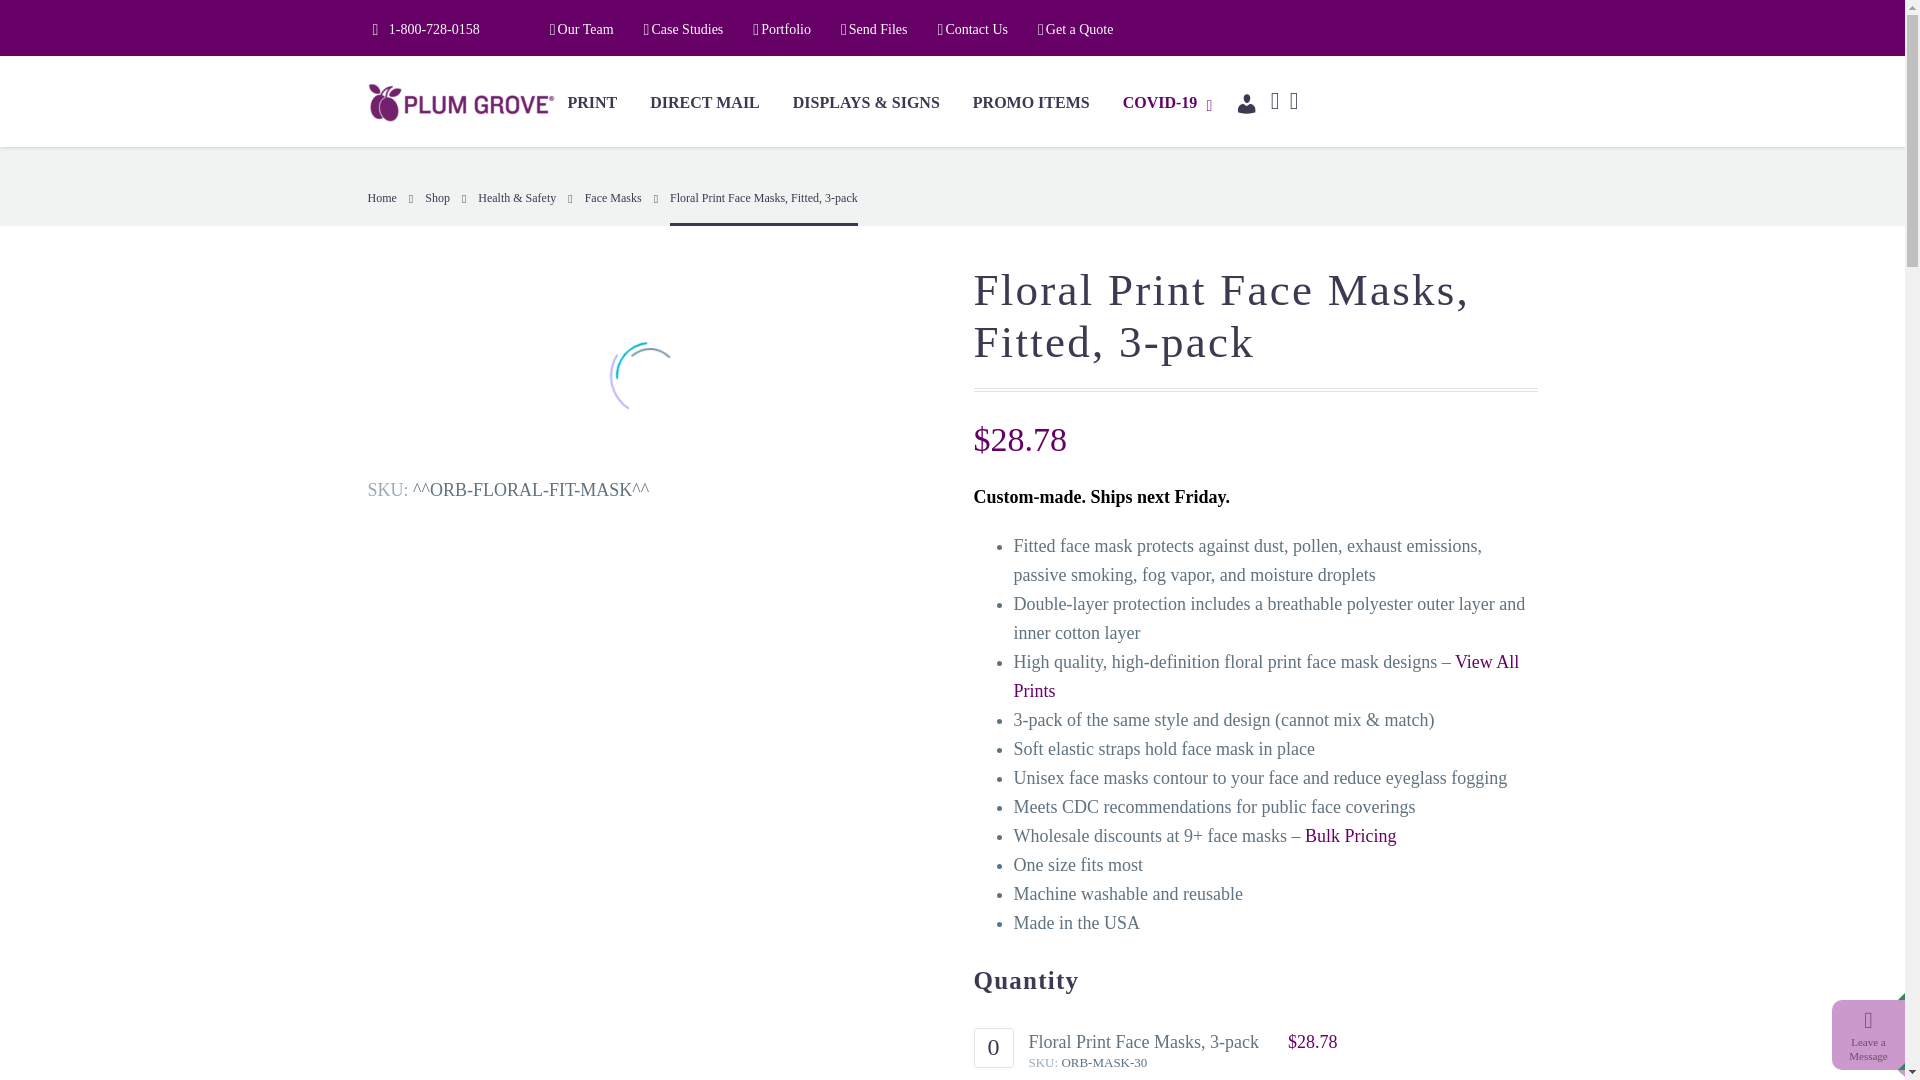 Image resolution: width=1920 pixels, height=1080 pixels. I want to click on Case Studies, so click(683, 30).